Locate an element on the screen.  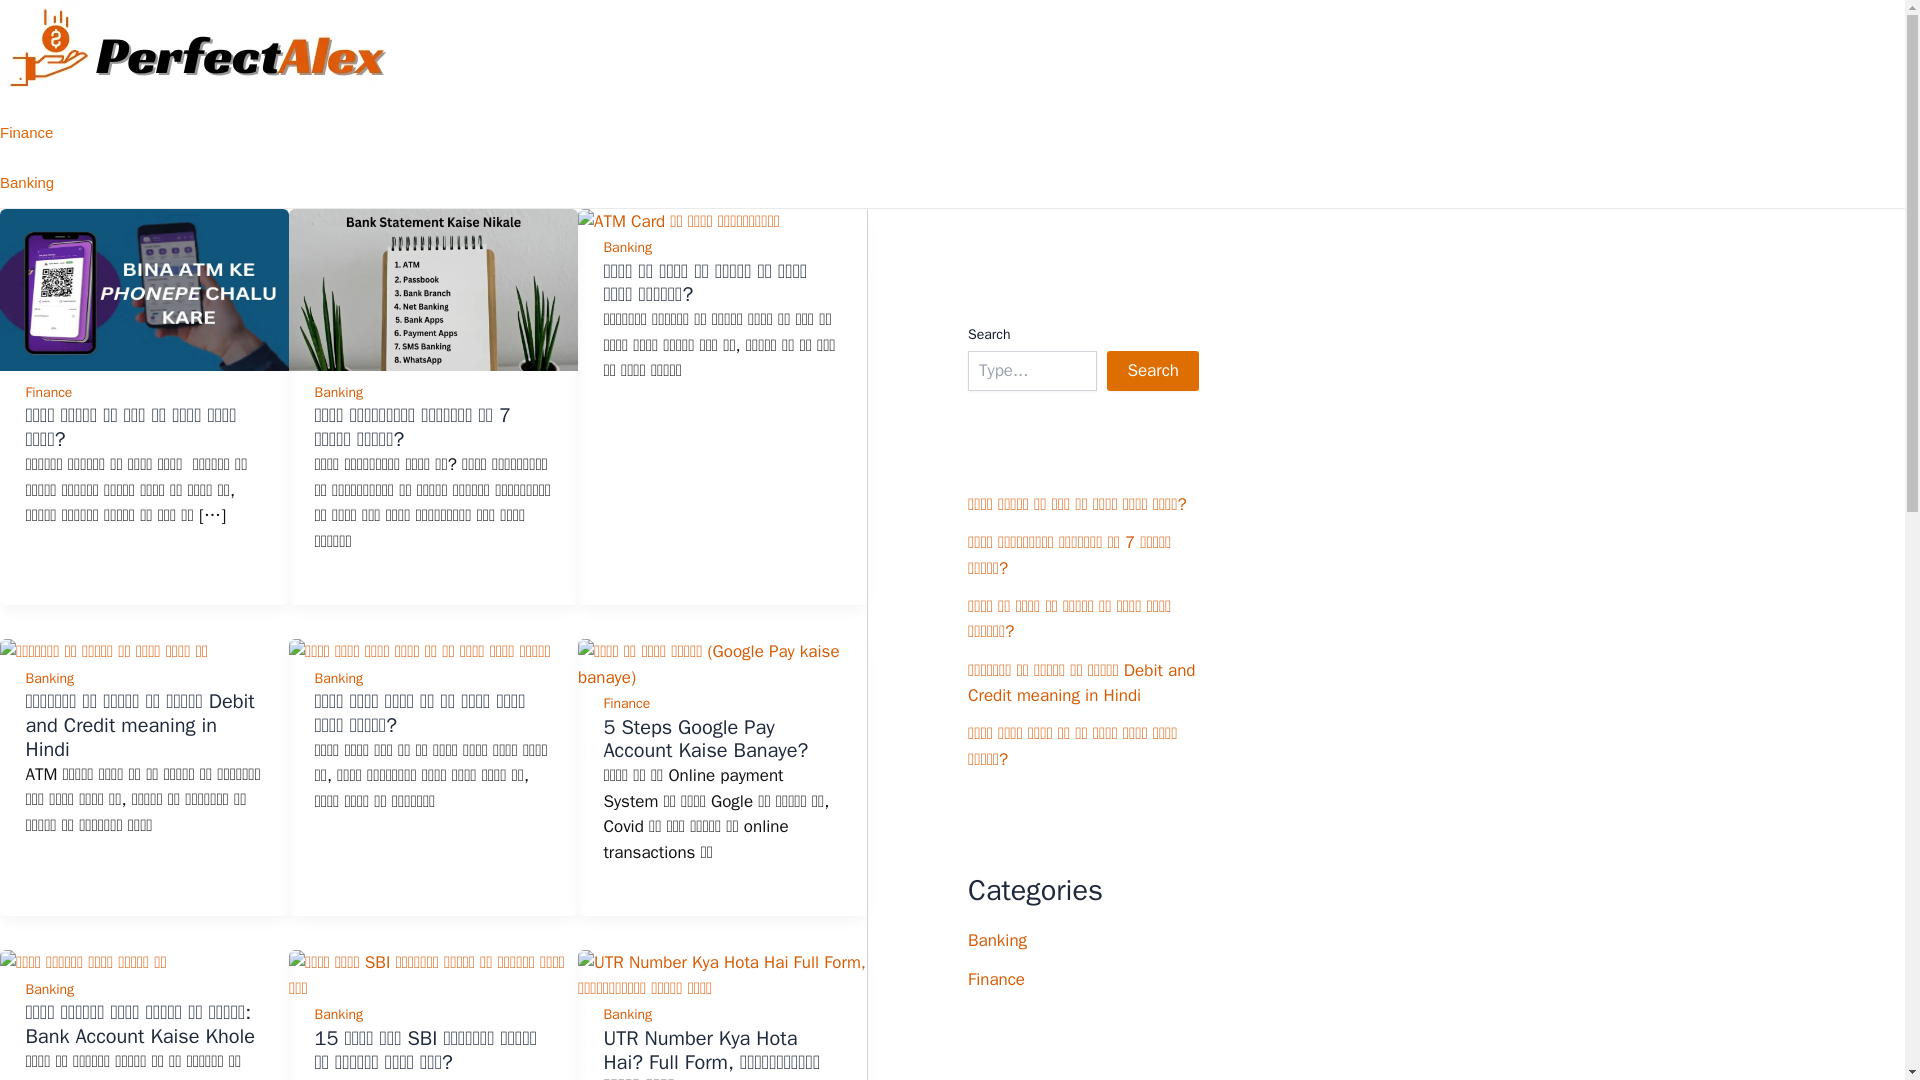
Banking is located at coordinates (50, 988).